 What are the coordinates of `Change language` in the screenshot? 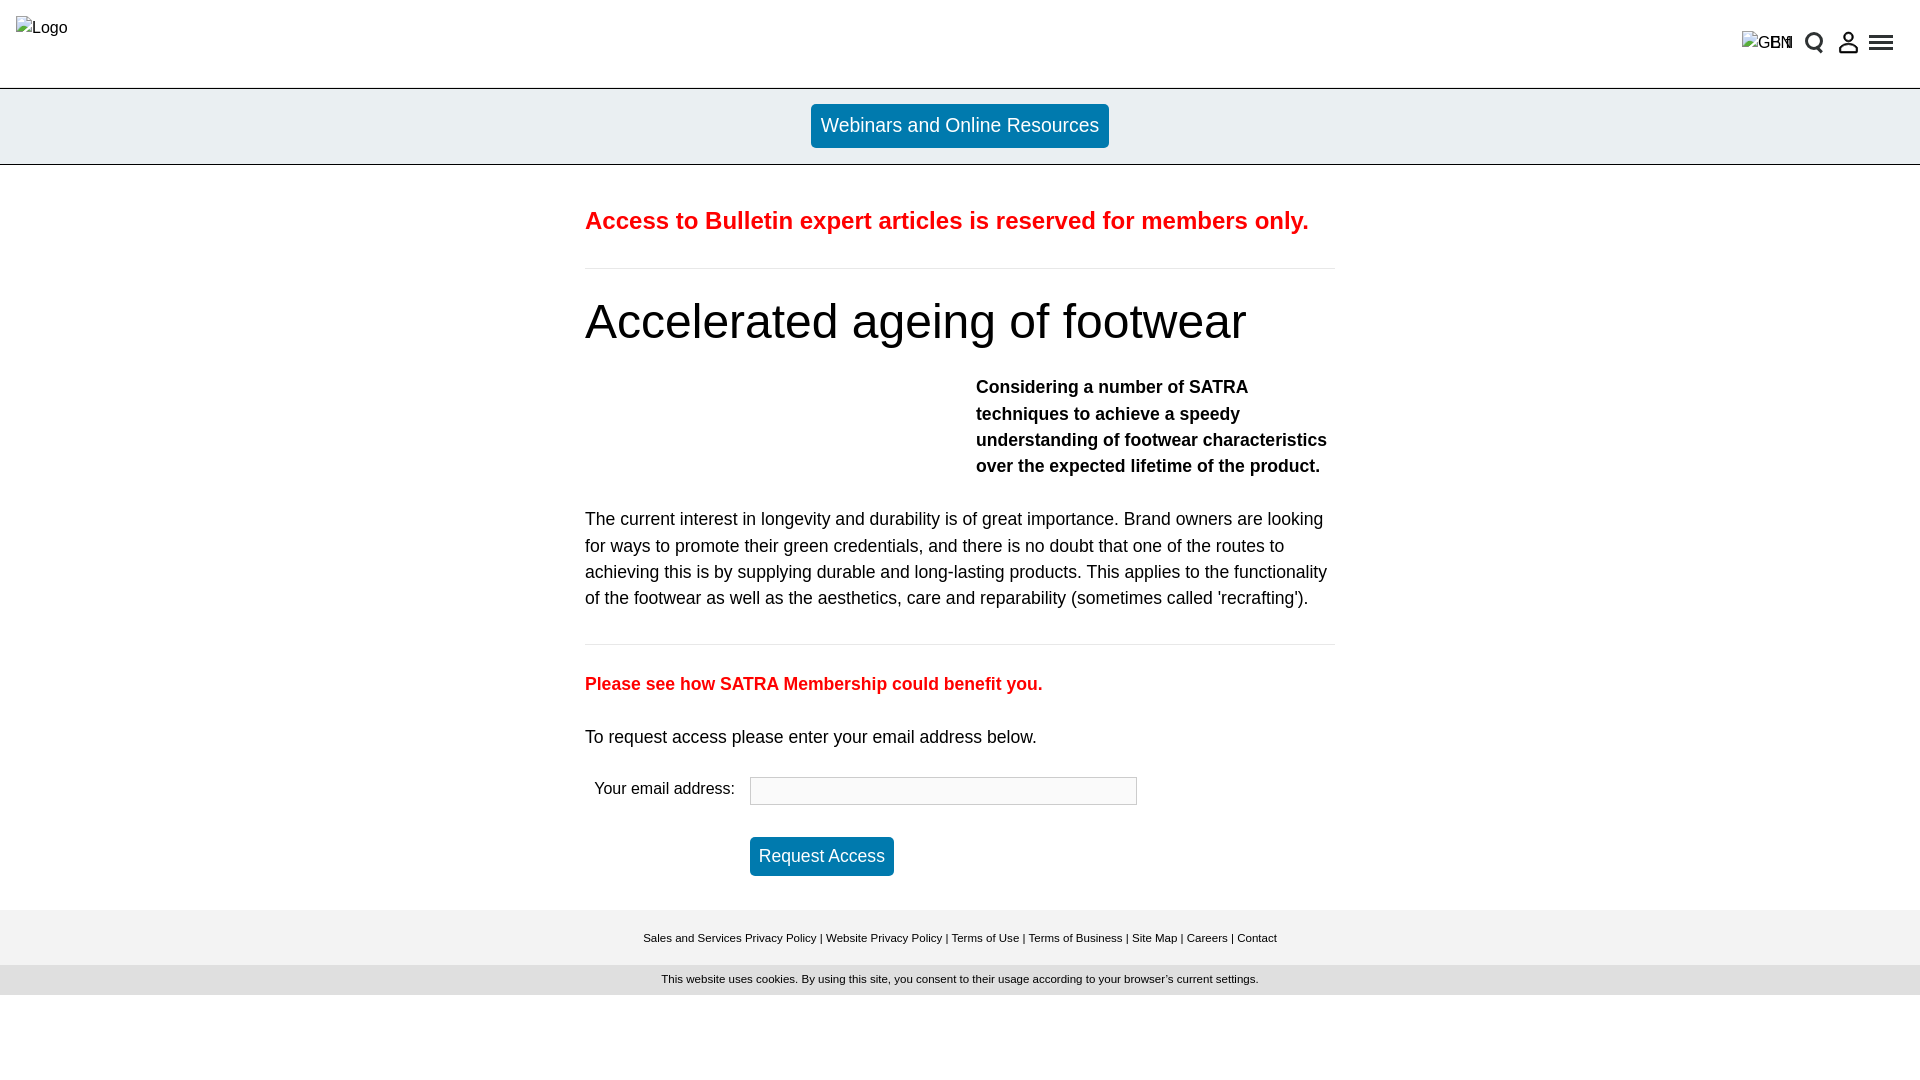 It's located at (1761, 42).